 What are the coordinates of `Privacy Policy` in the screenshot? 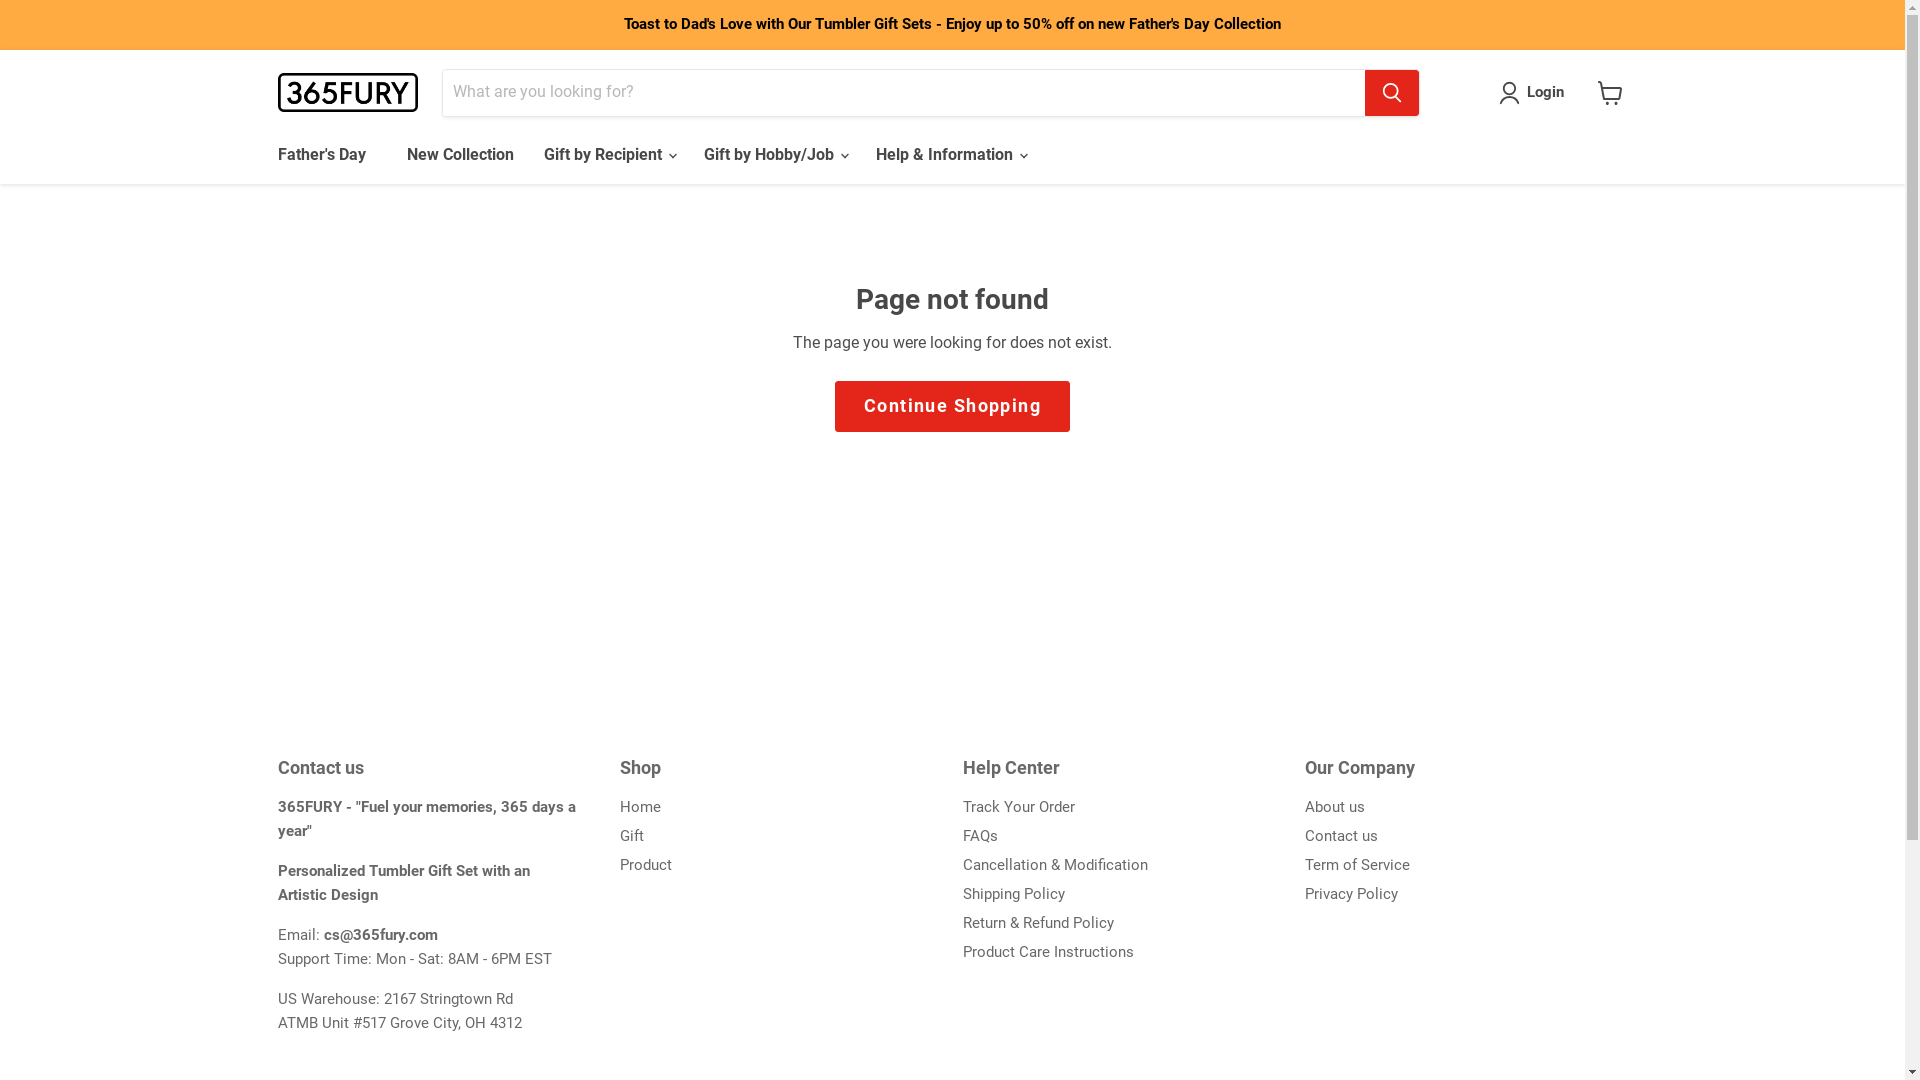 It's located at (1352, 894).